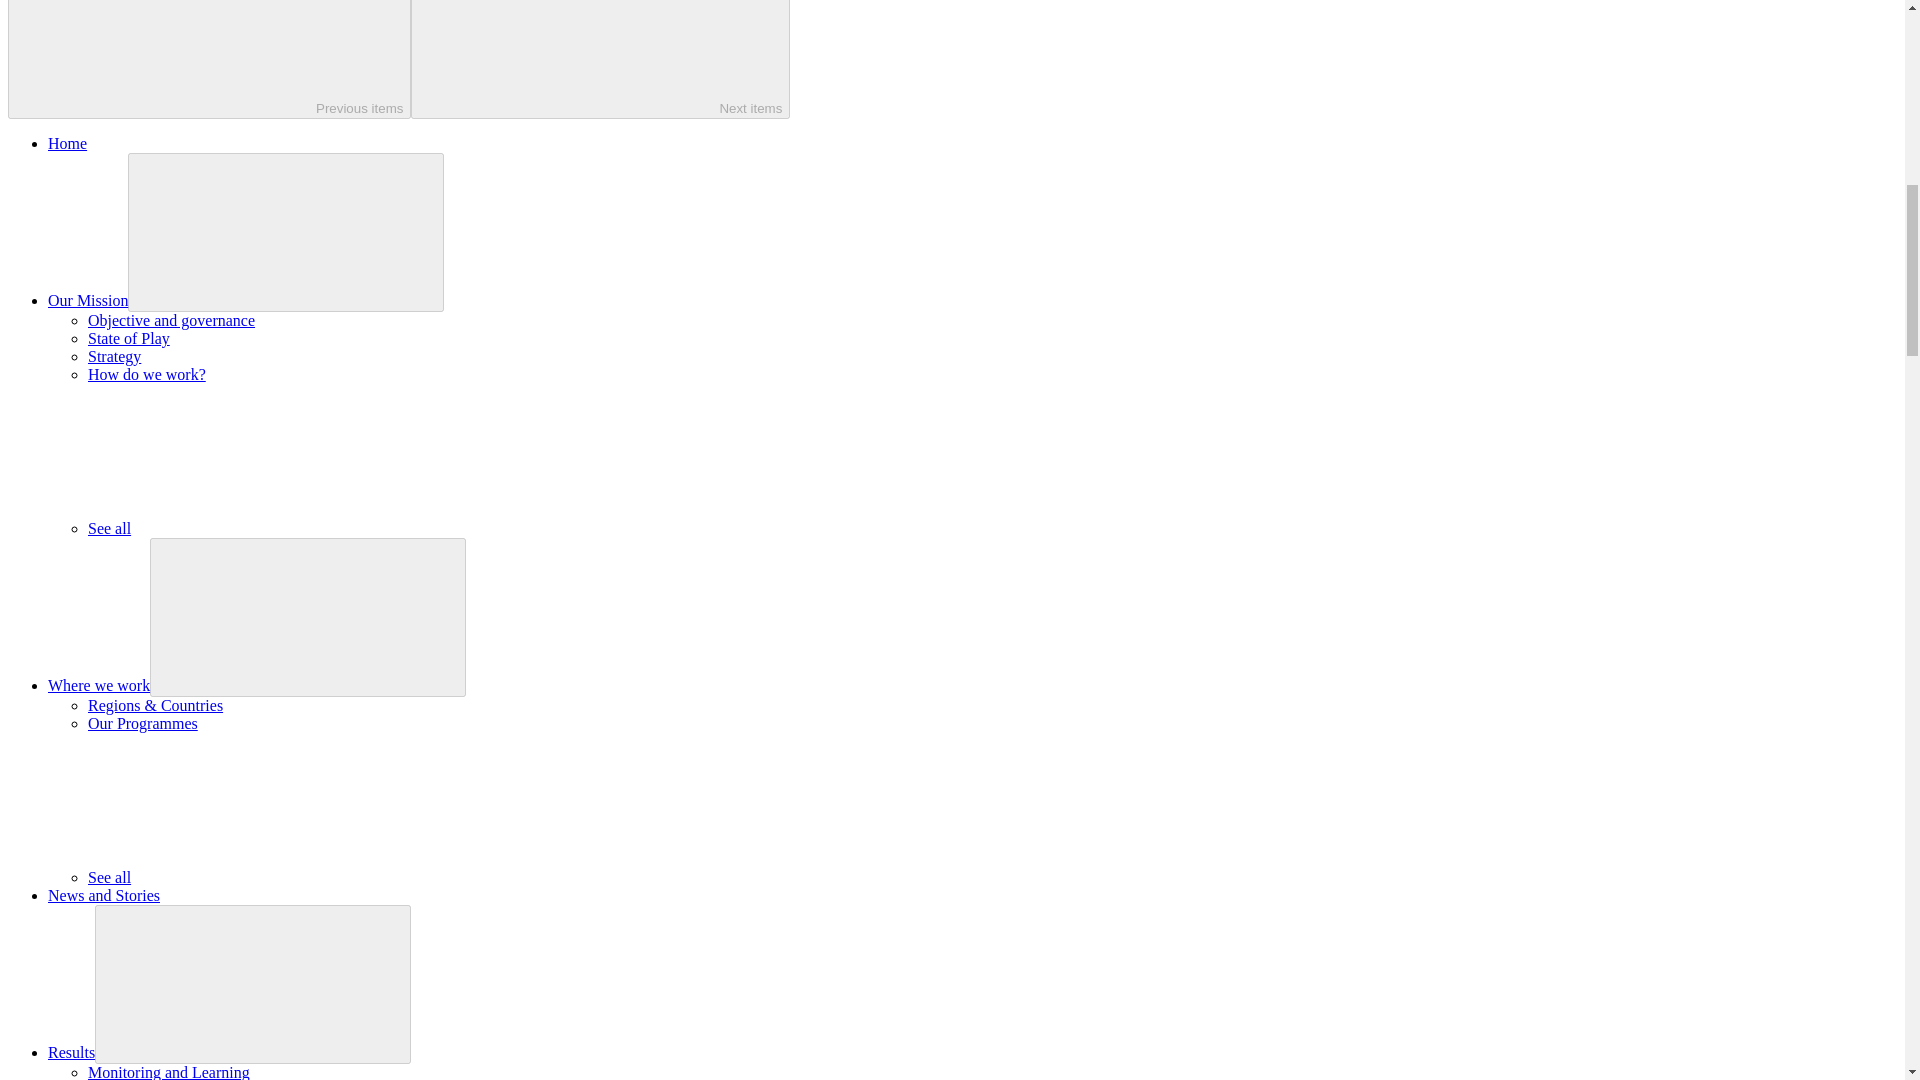 The image size is (1920, 1080). Describe the element at coordinates (67, 144) in the screenshot. I see `Home` at that location.